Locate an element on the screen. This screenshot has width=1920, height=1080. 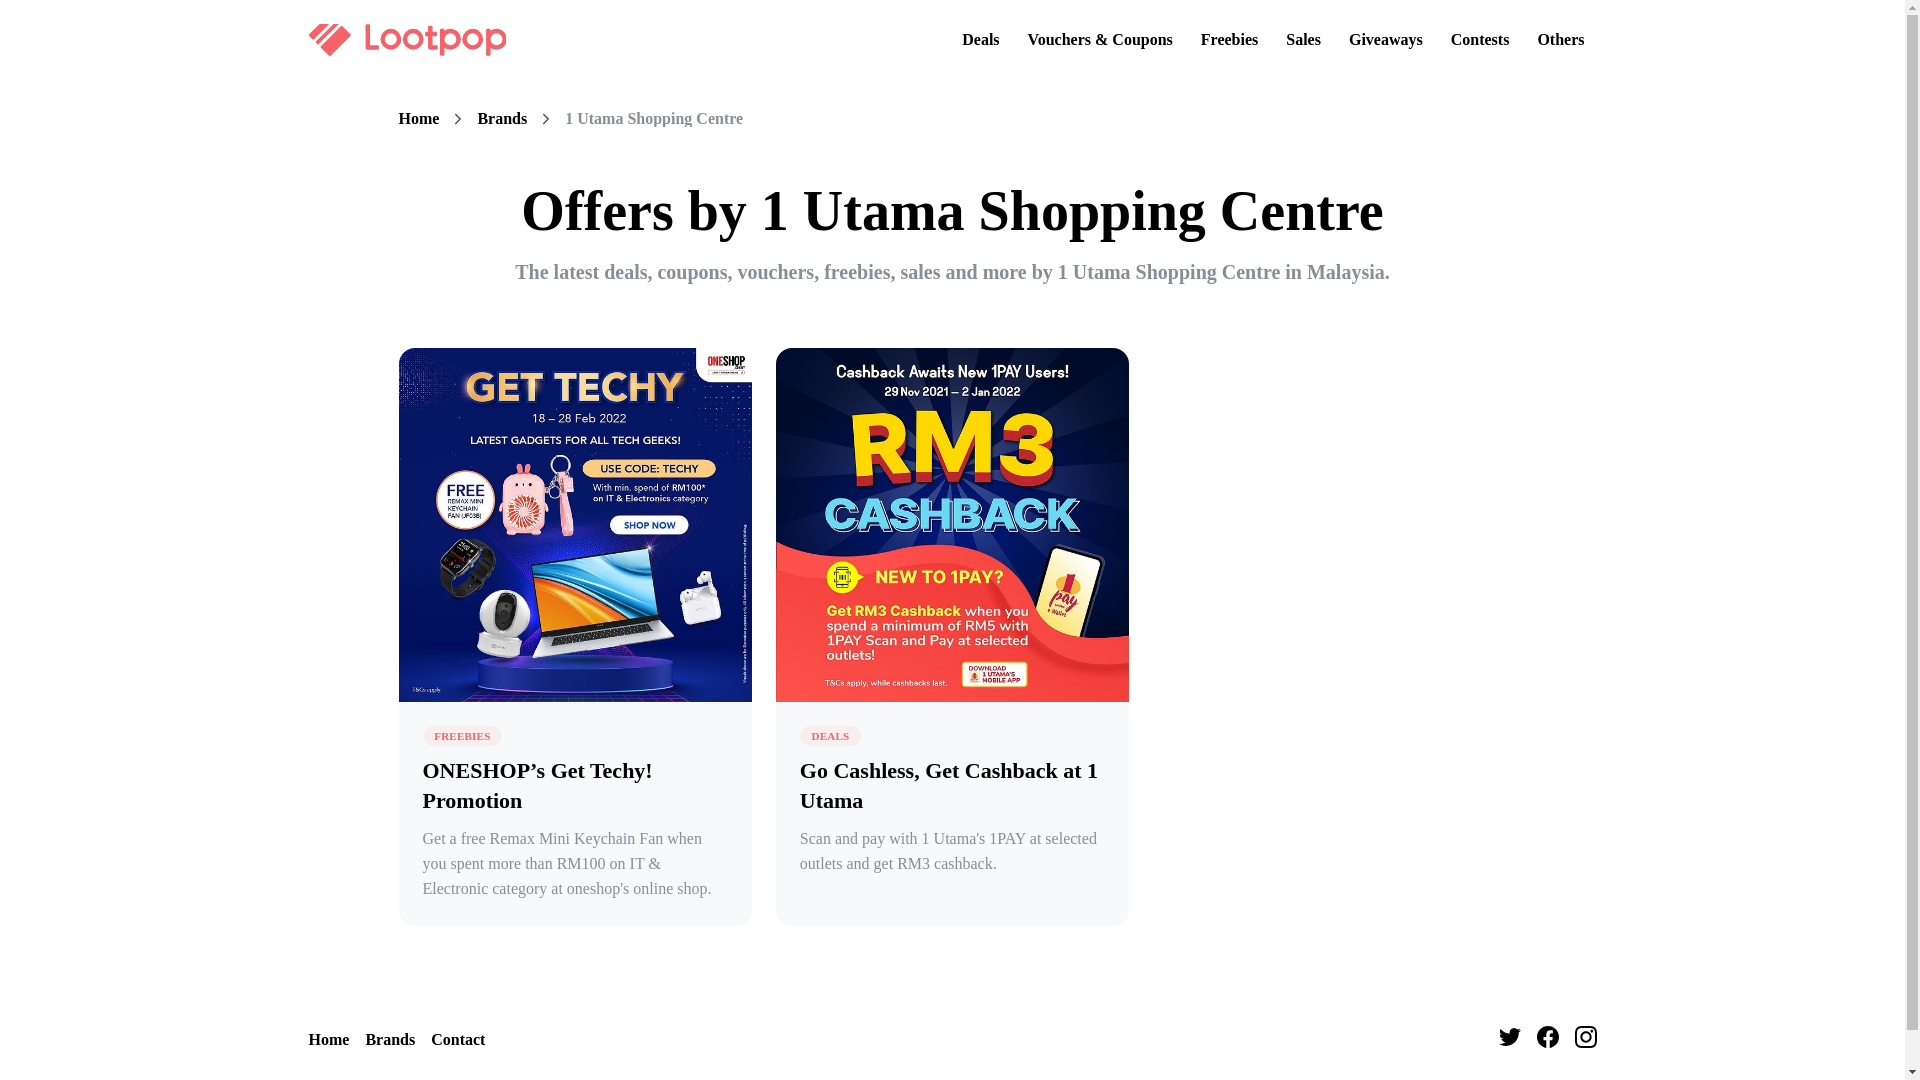
Freebies is located at coordinates (1228, 40).